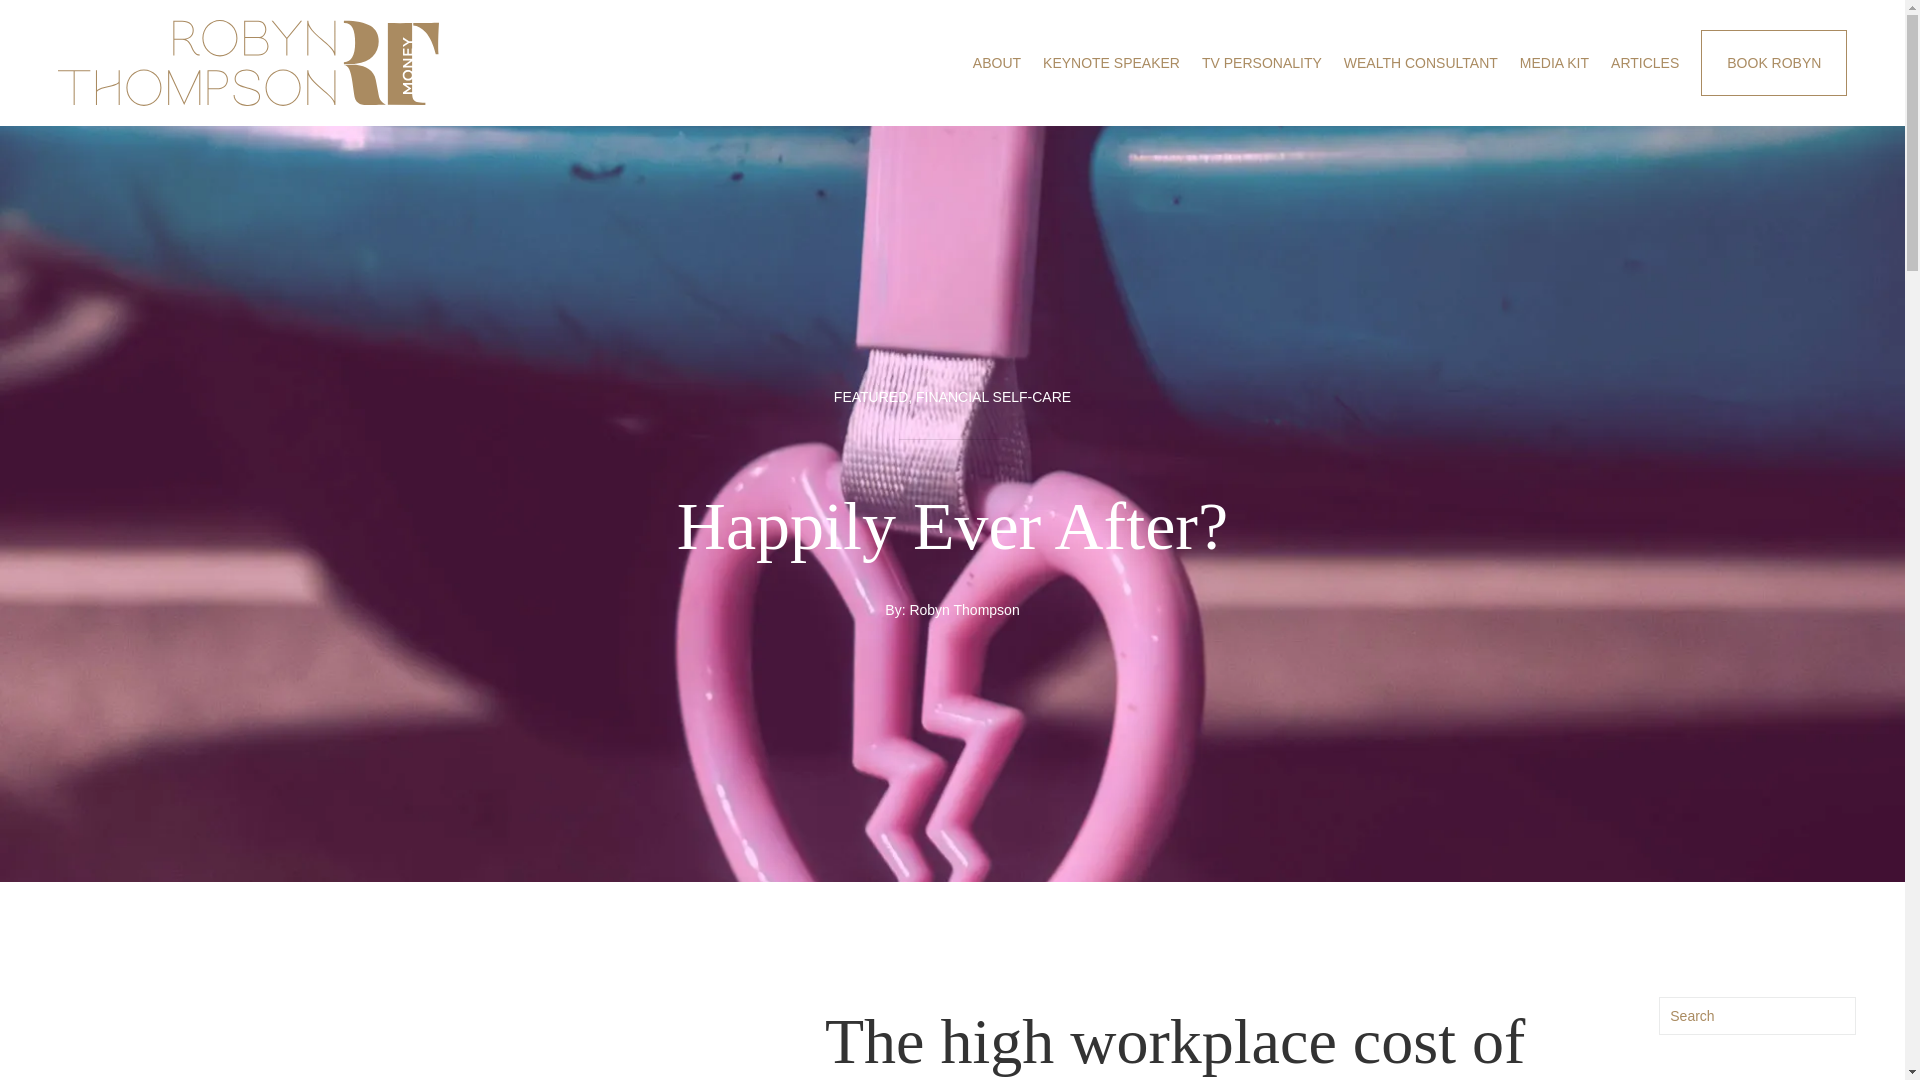 This screenshot has width=1920, height=1080. Describe the element at coordinates (1774, 63) in the screenshot. I see `BOOK ROBYN` at that location.